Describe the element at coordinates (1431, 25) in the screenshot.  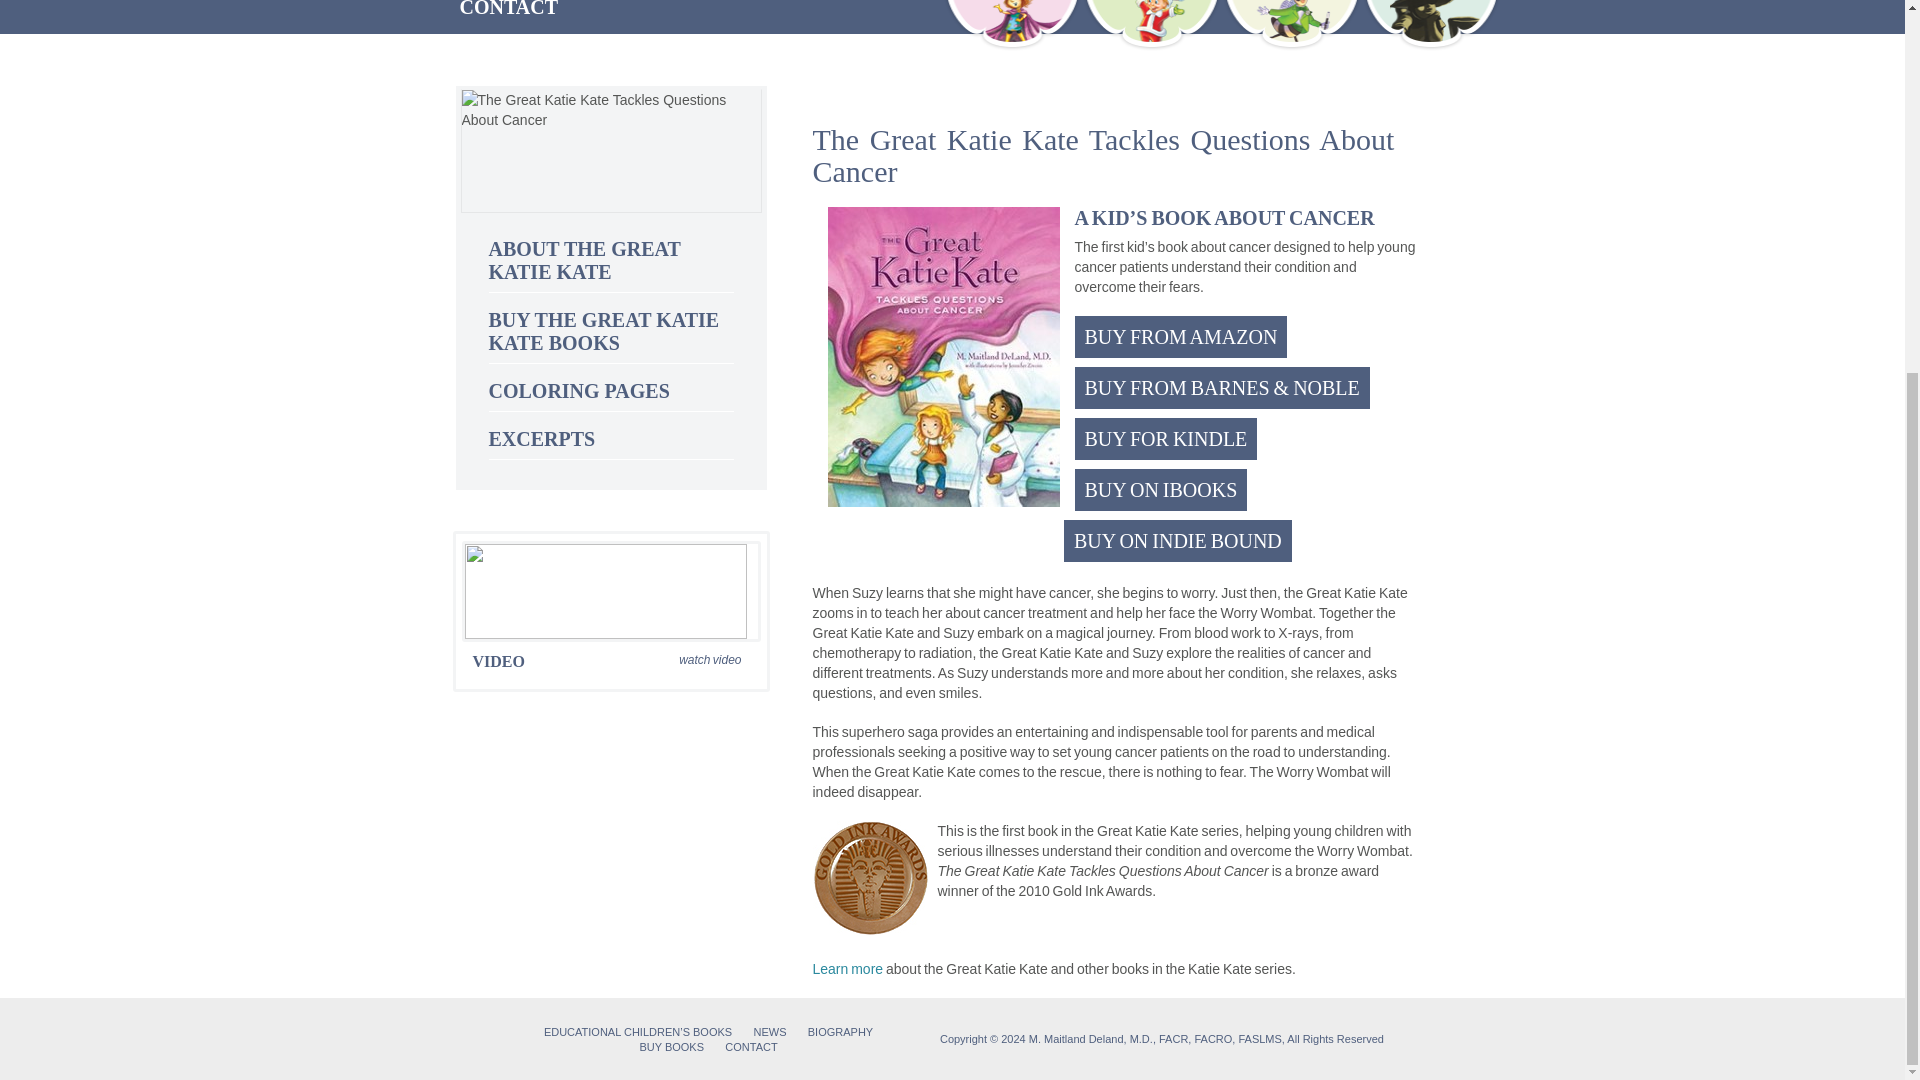
I see `Fishing for Flowers` at that location.